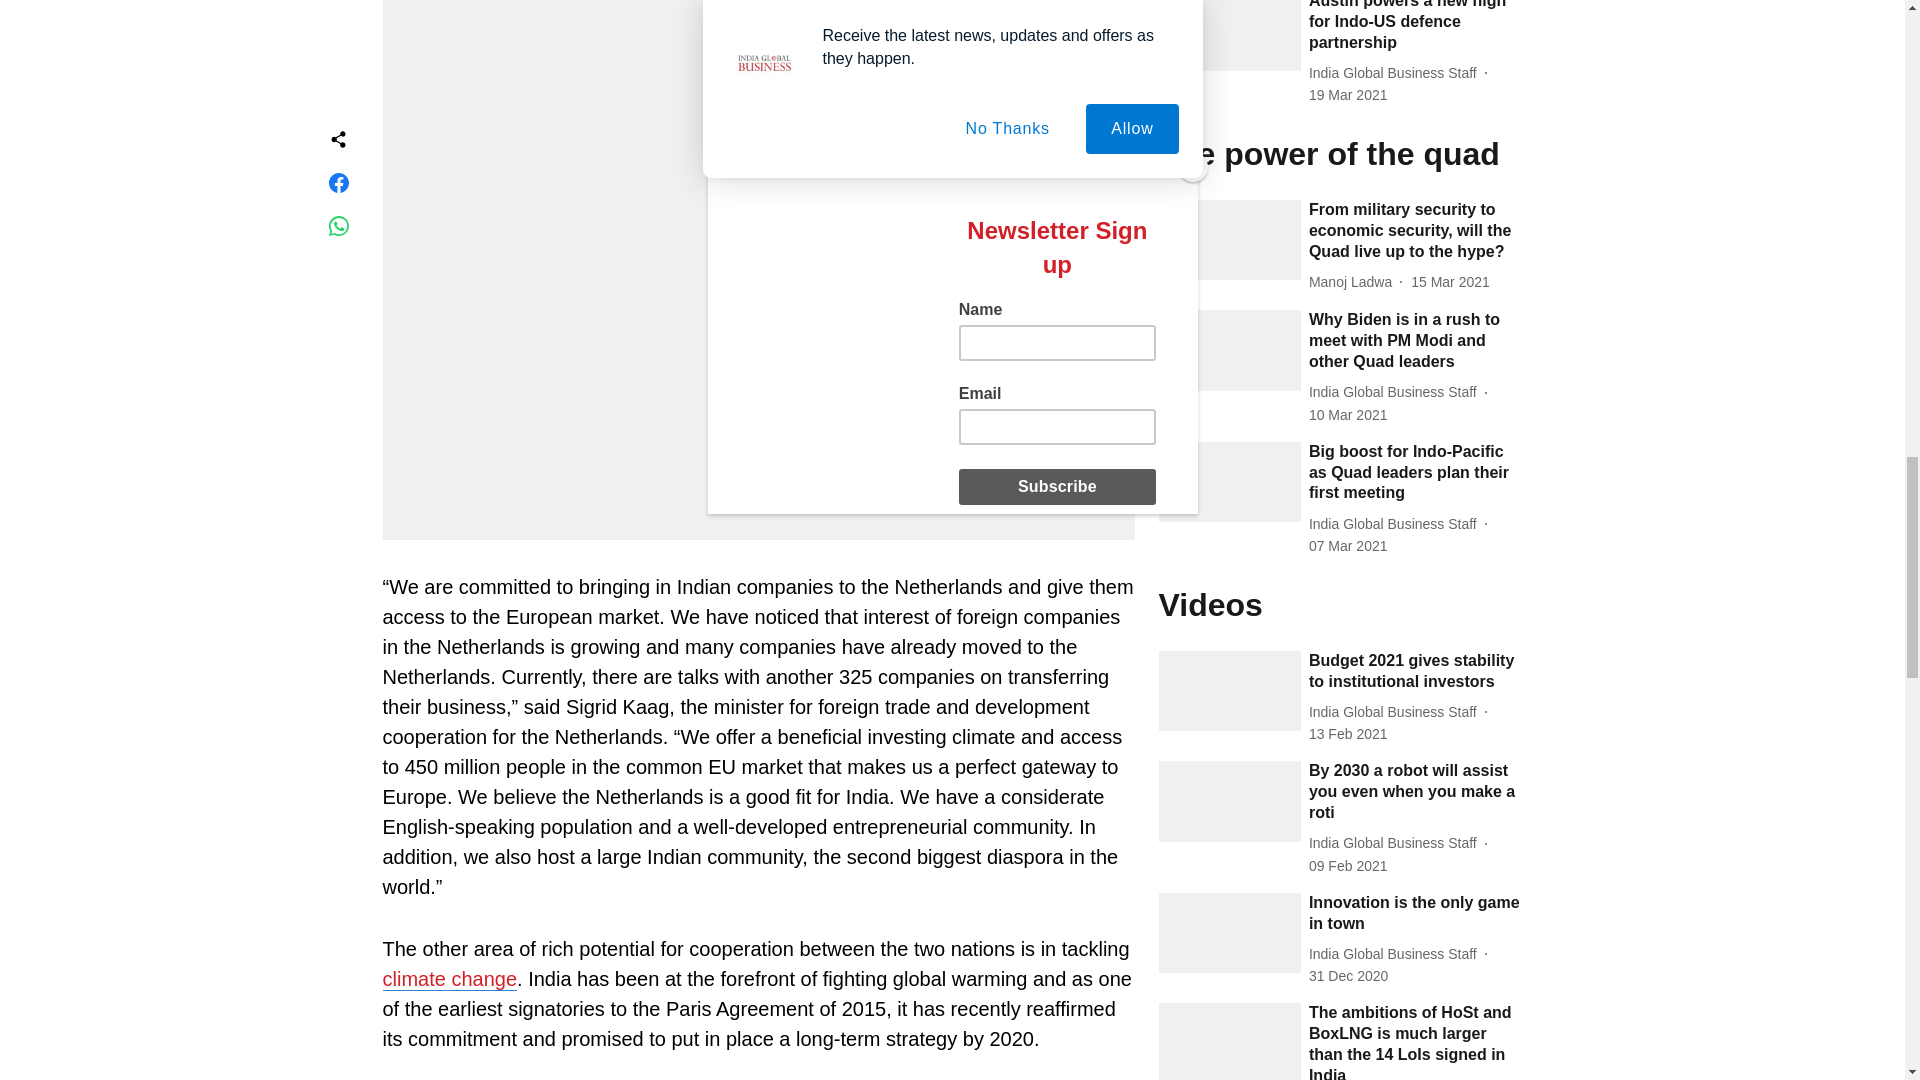  Describe the element at coordinates (1450, 282) in the screenshot. I see `2021-03-15 13:56` at that location.